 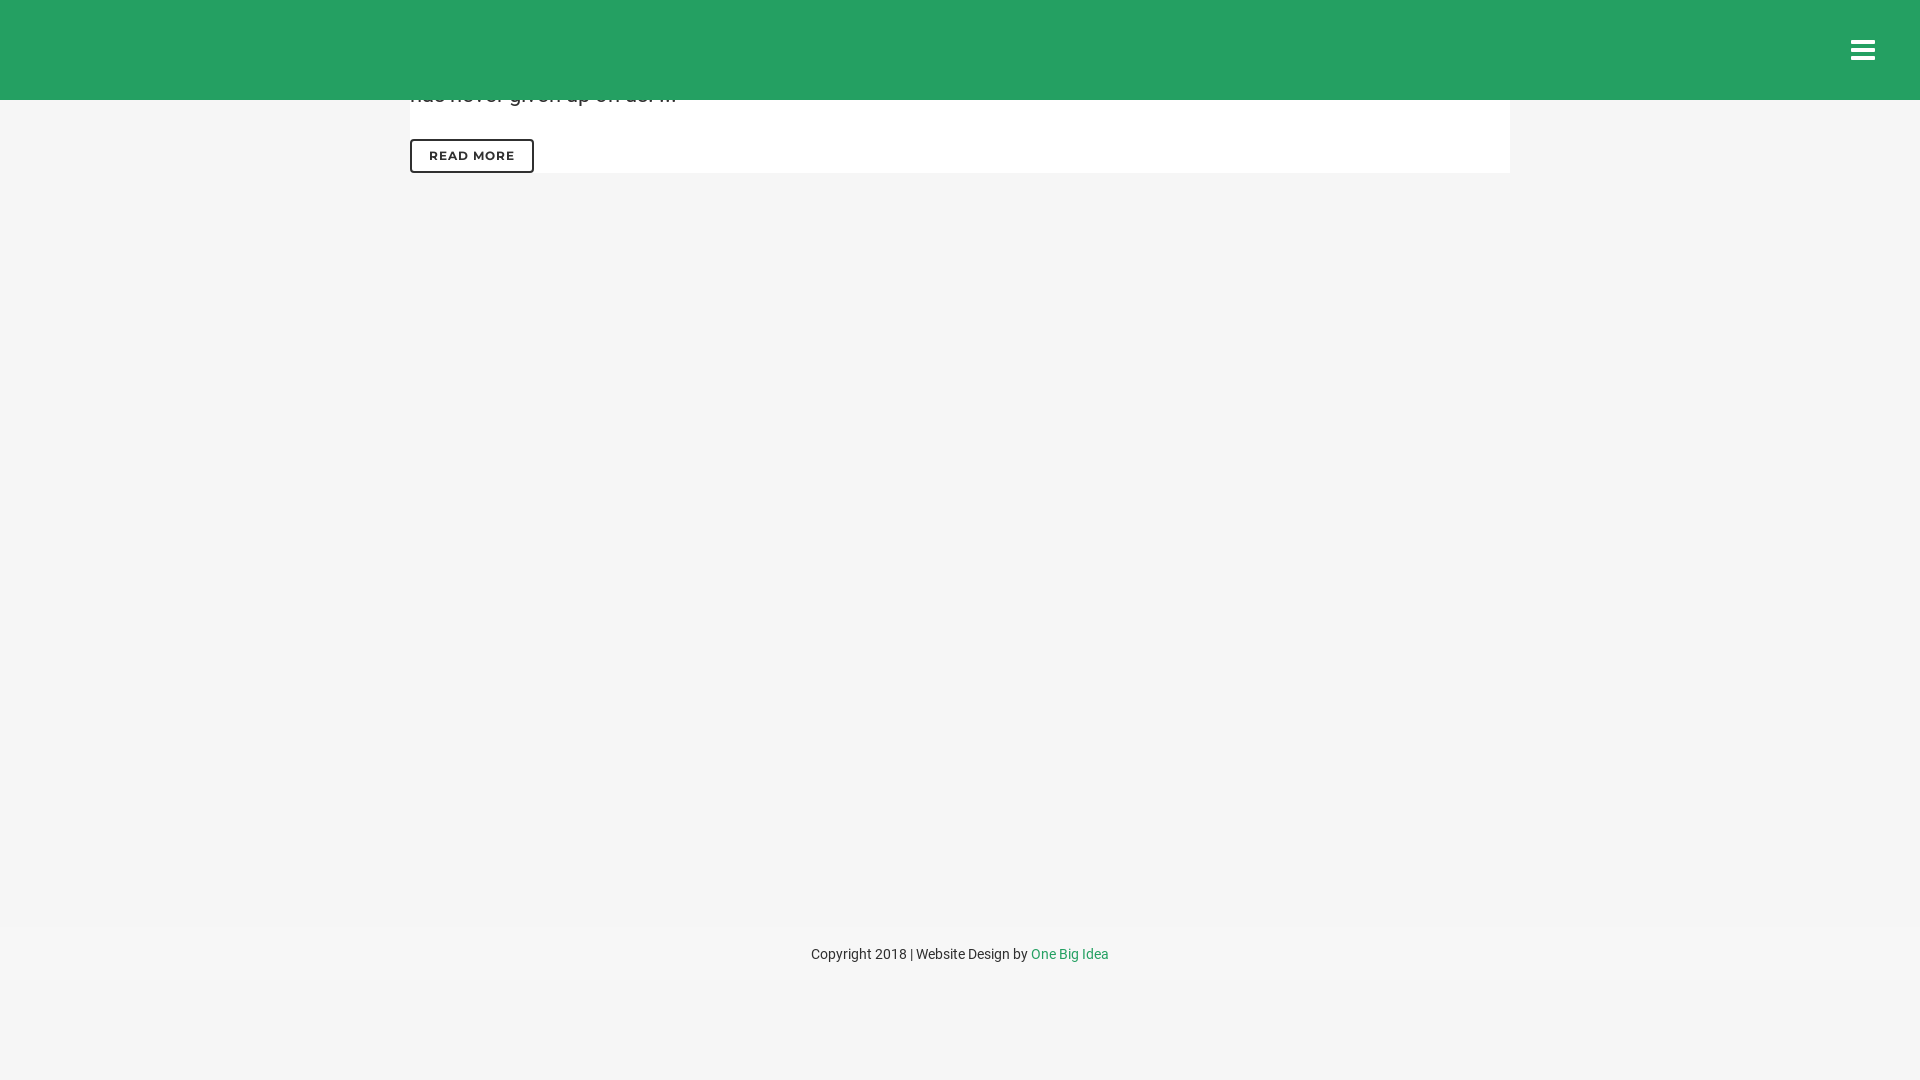 I want to click on Faith. Love. Hope., so click(x=588, y=26).